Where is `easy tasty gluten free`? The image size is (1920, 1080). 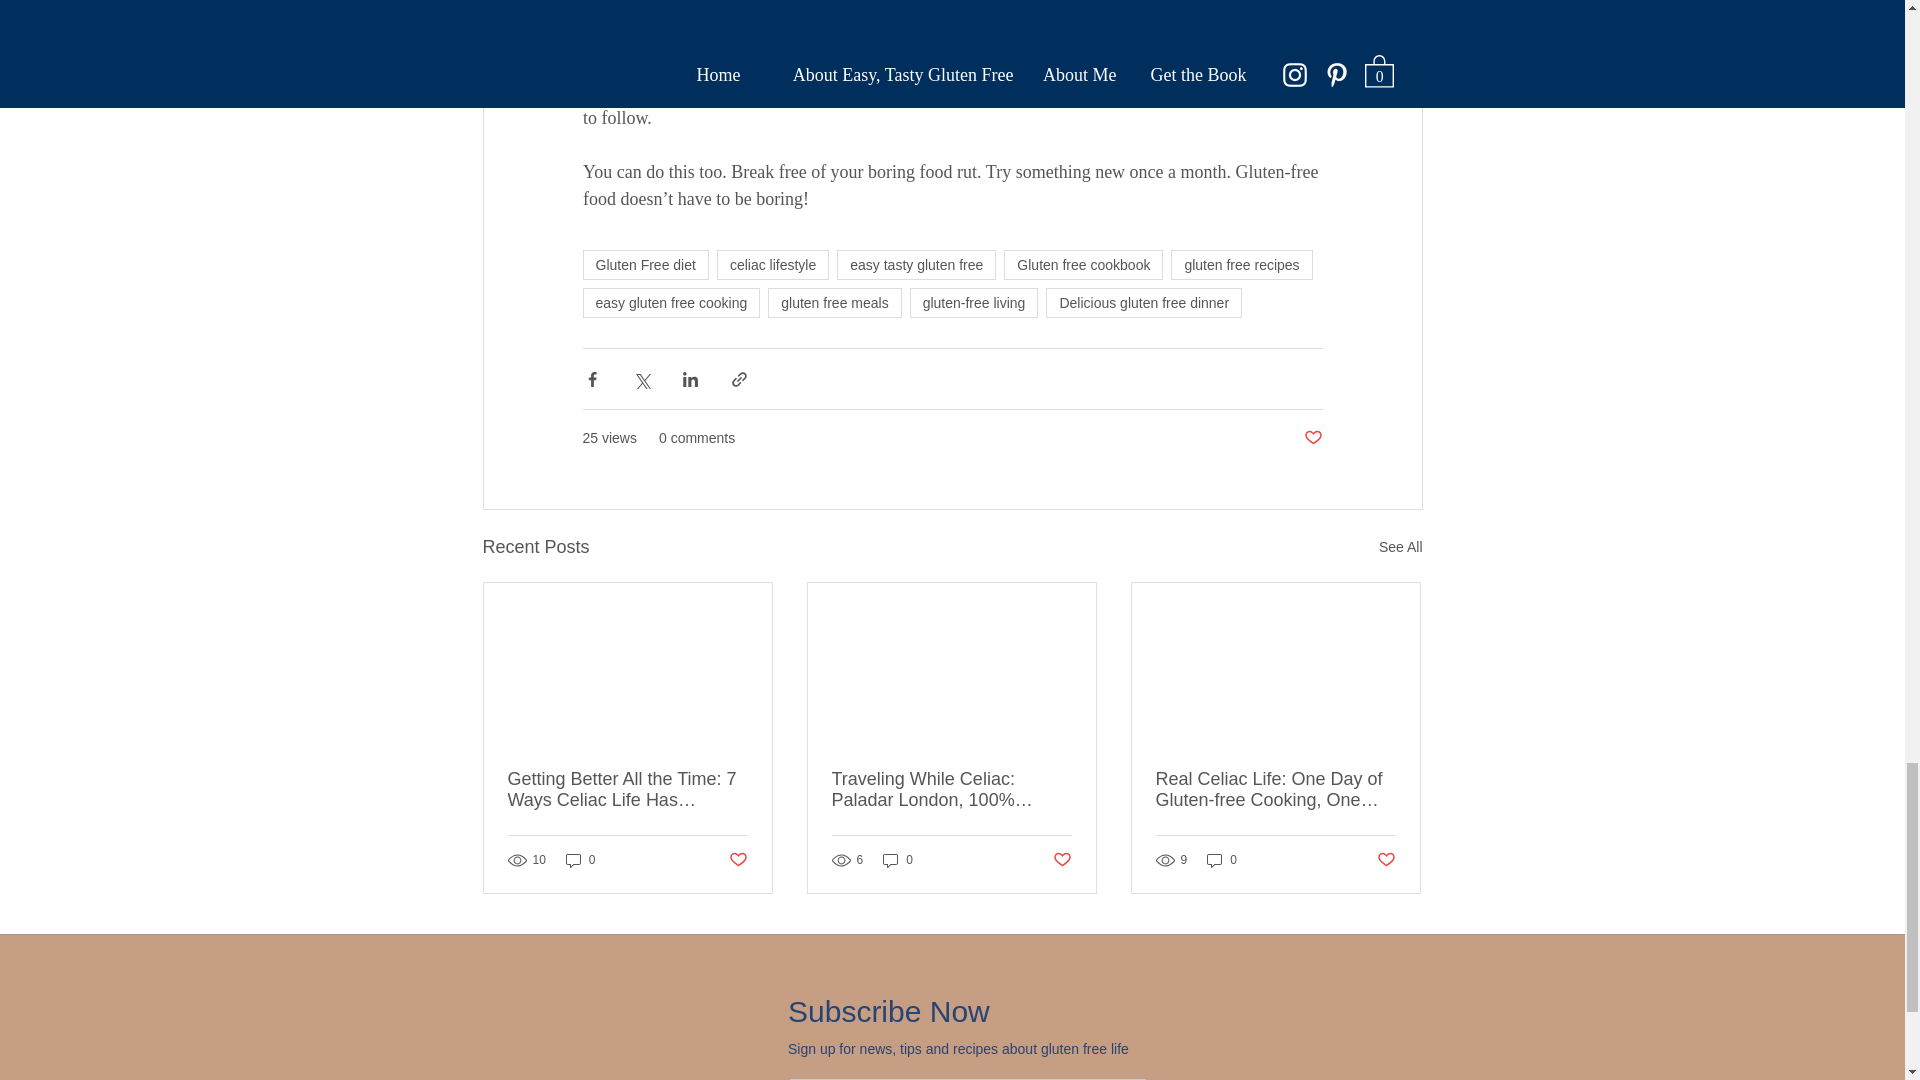 easy tasty gluten free is located at coordinates (916, 264).